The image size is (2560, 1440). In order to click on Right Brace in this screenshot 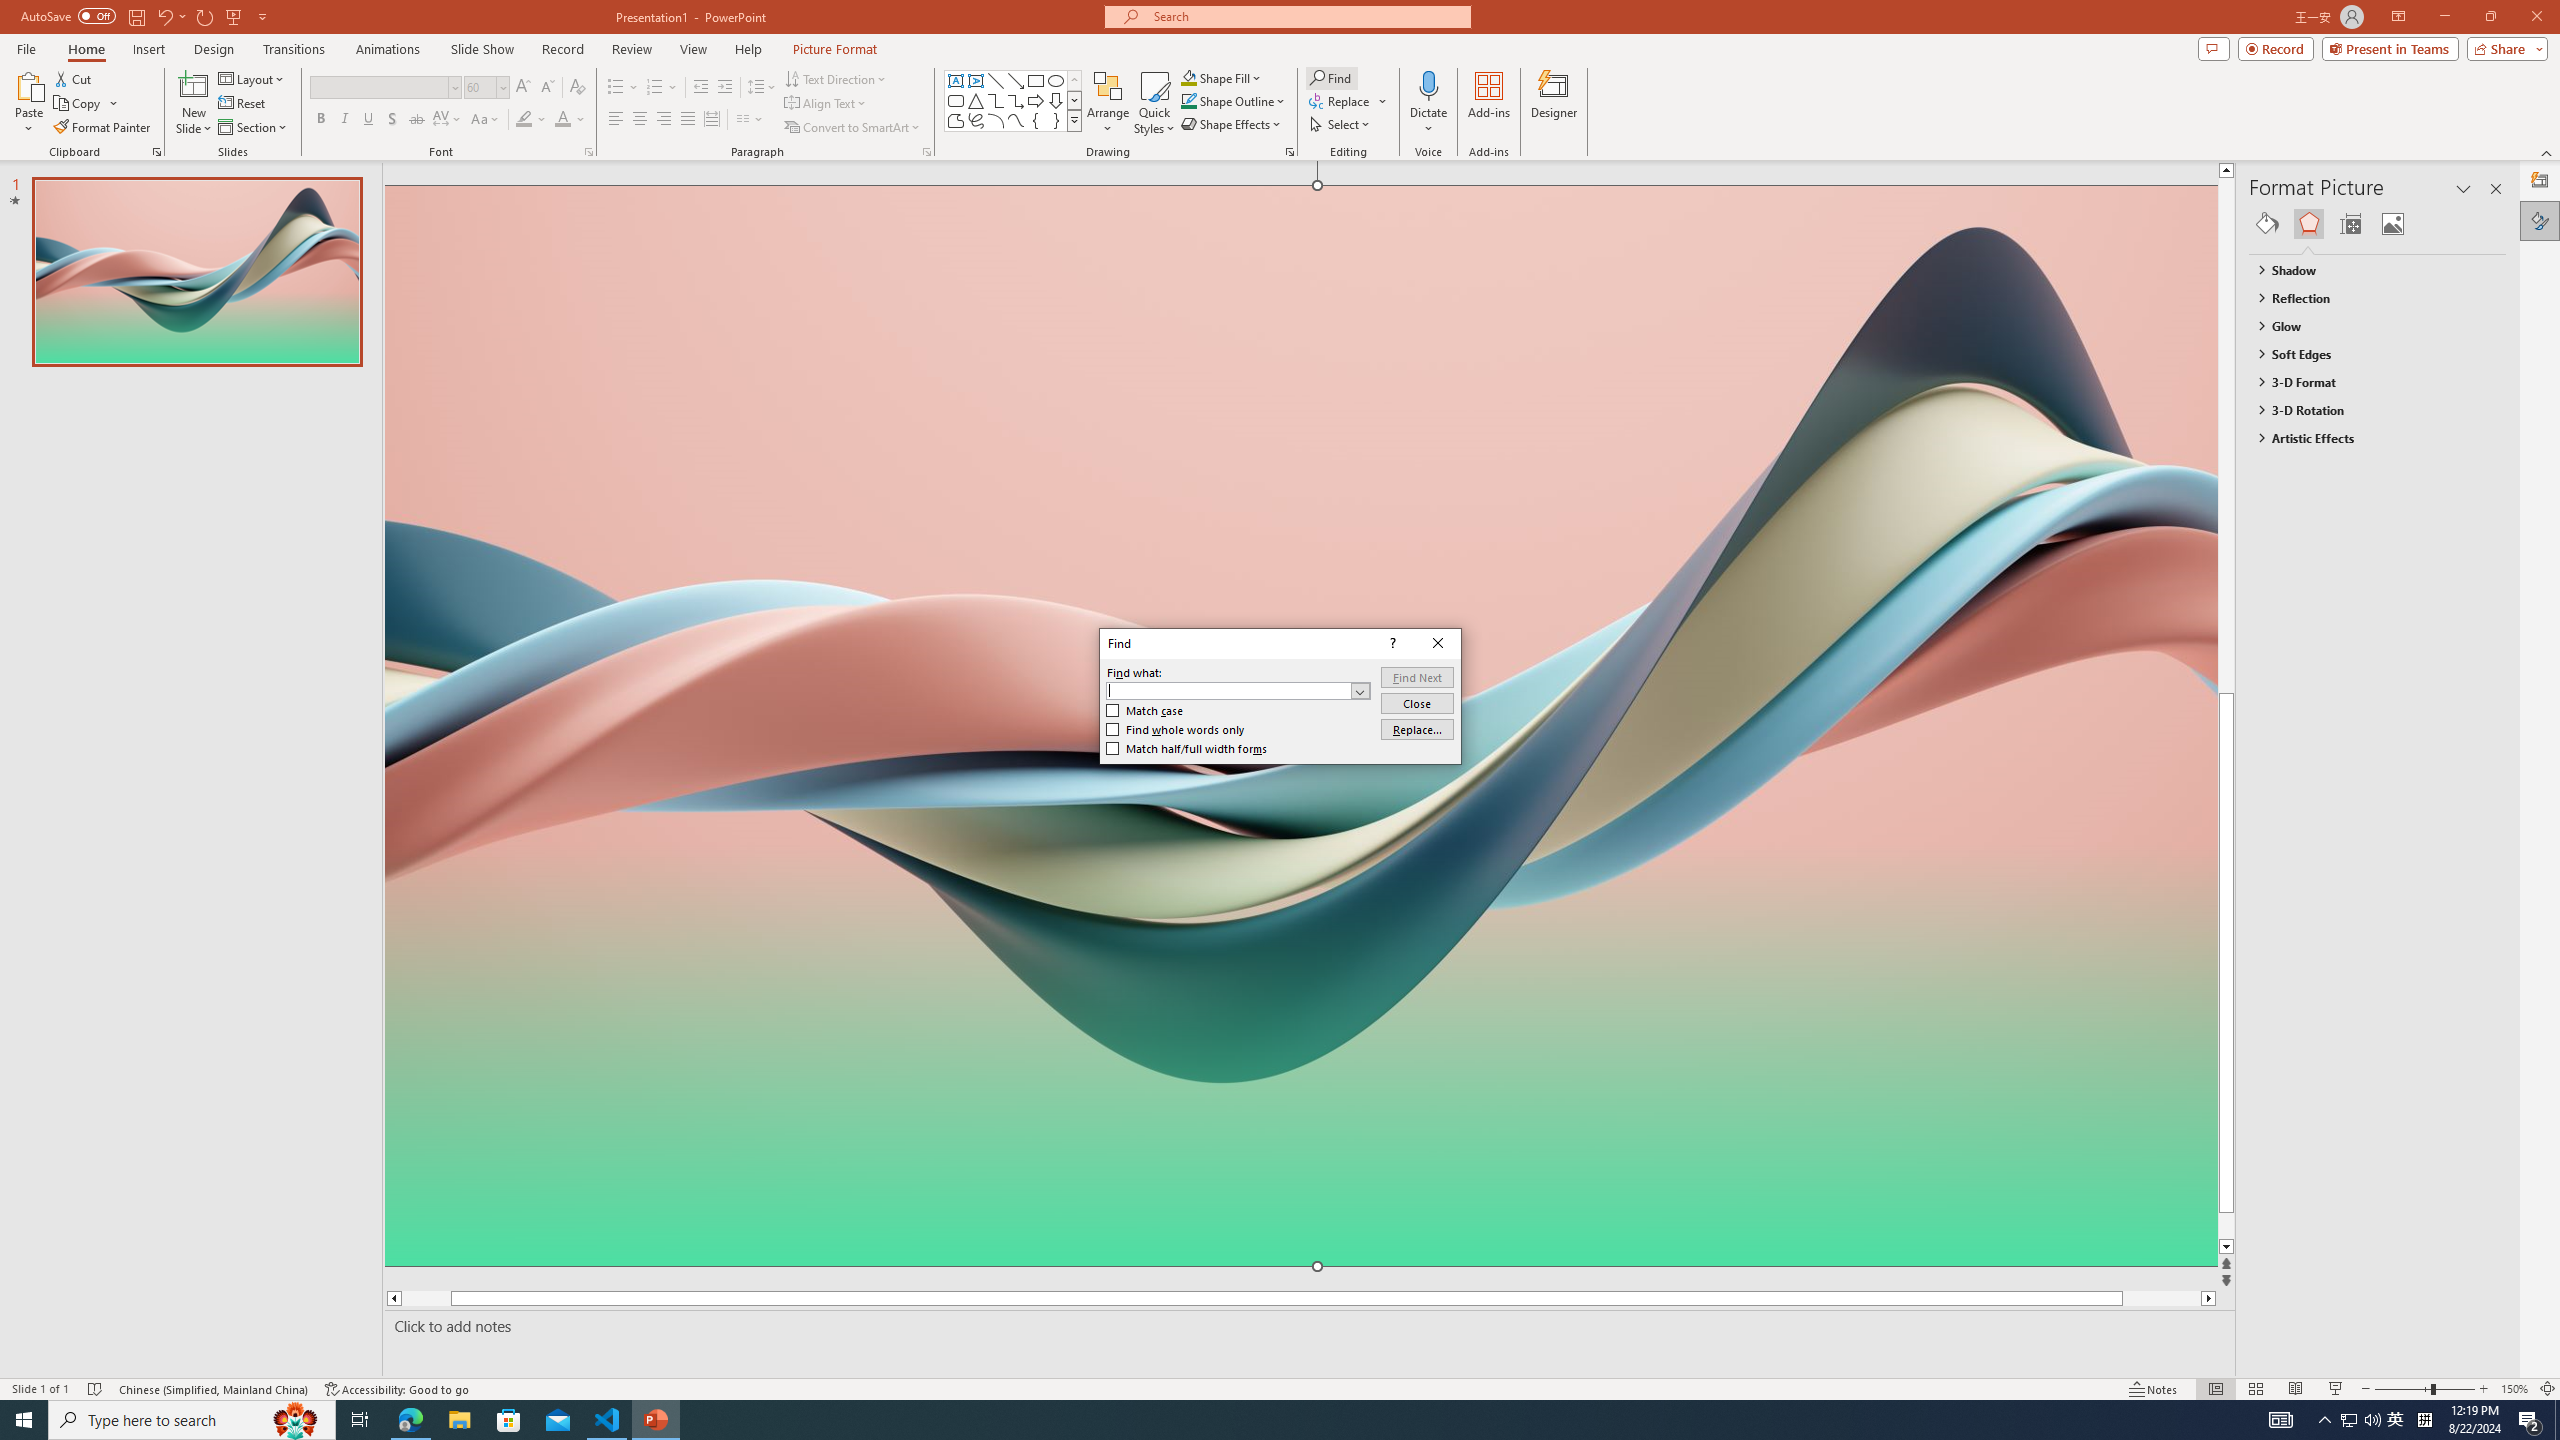, I will do `click(1056, 120)`.